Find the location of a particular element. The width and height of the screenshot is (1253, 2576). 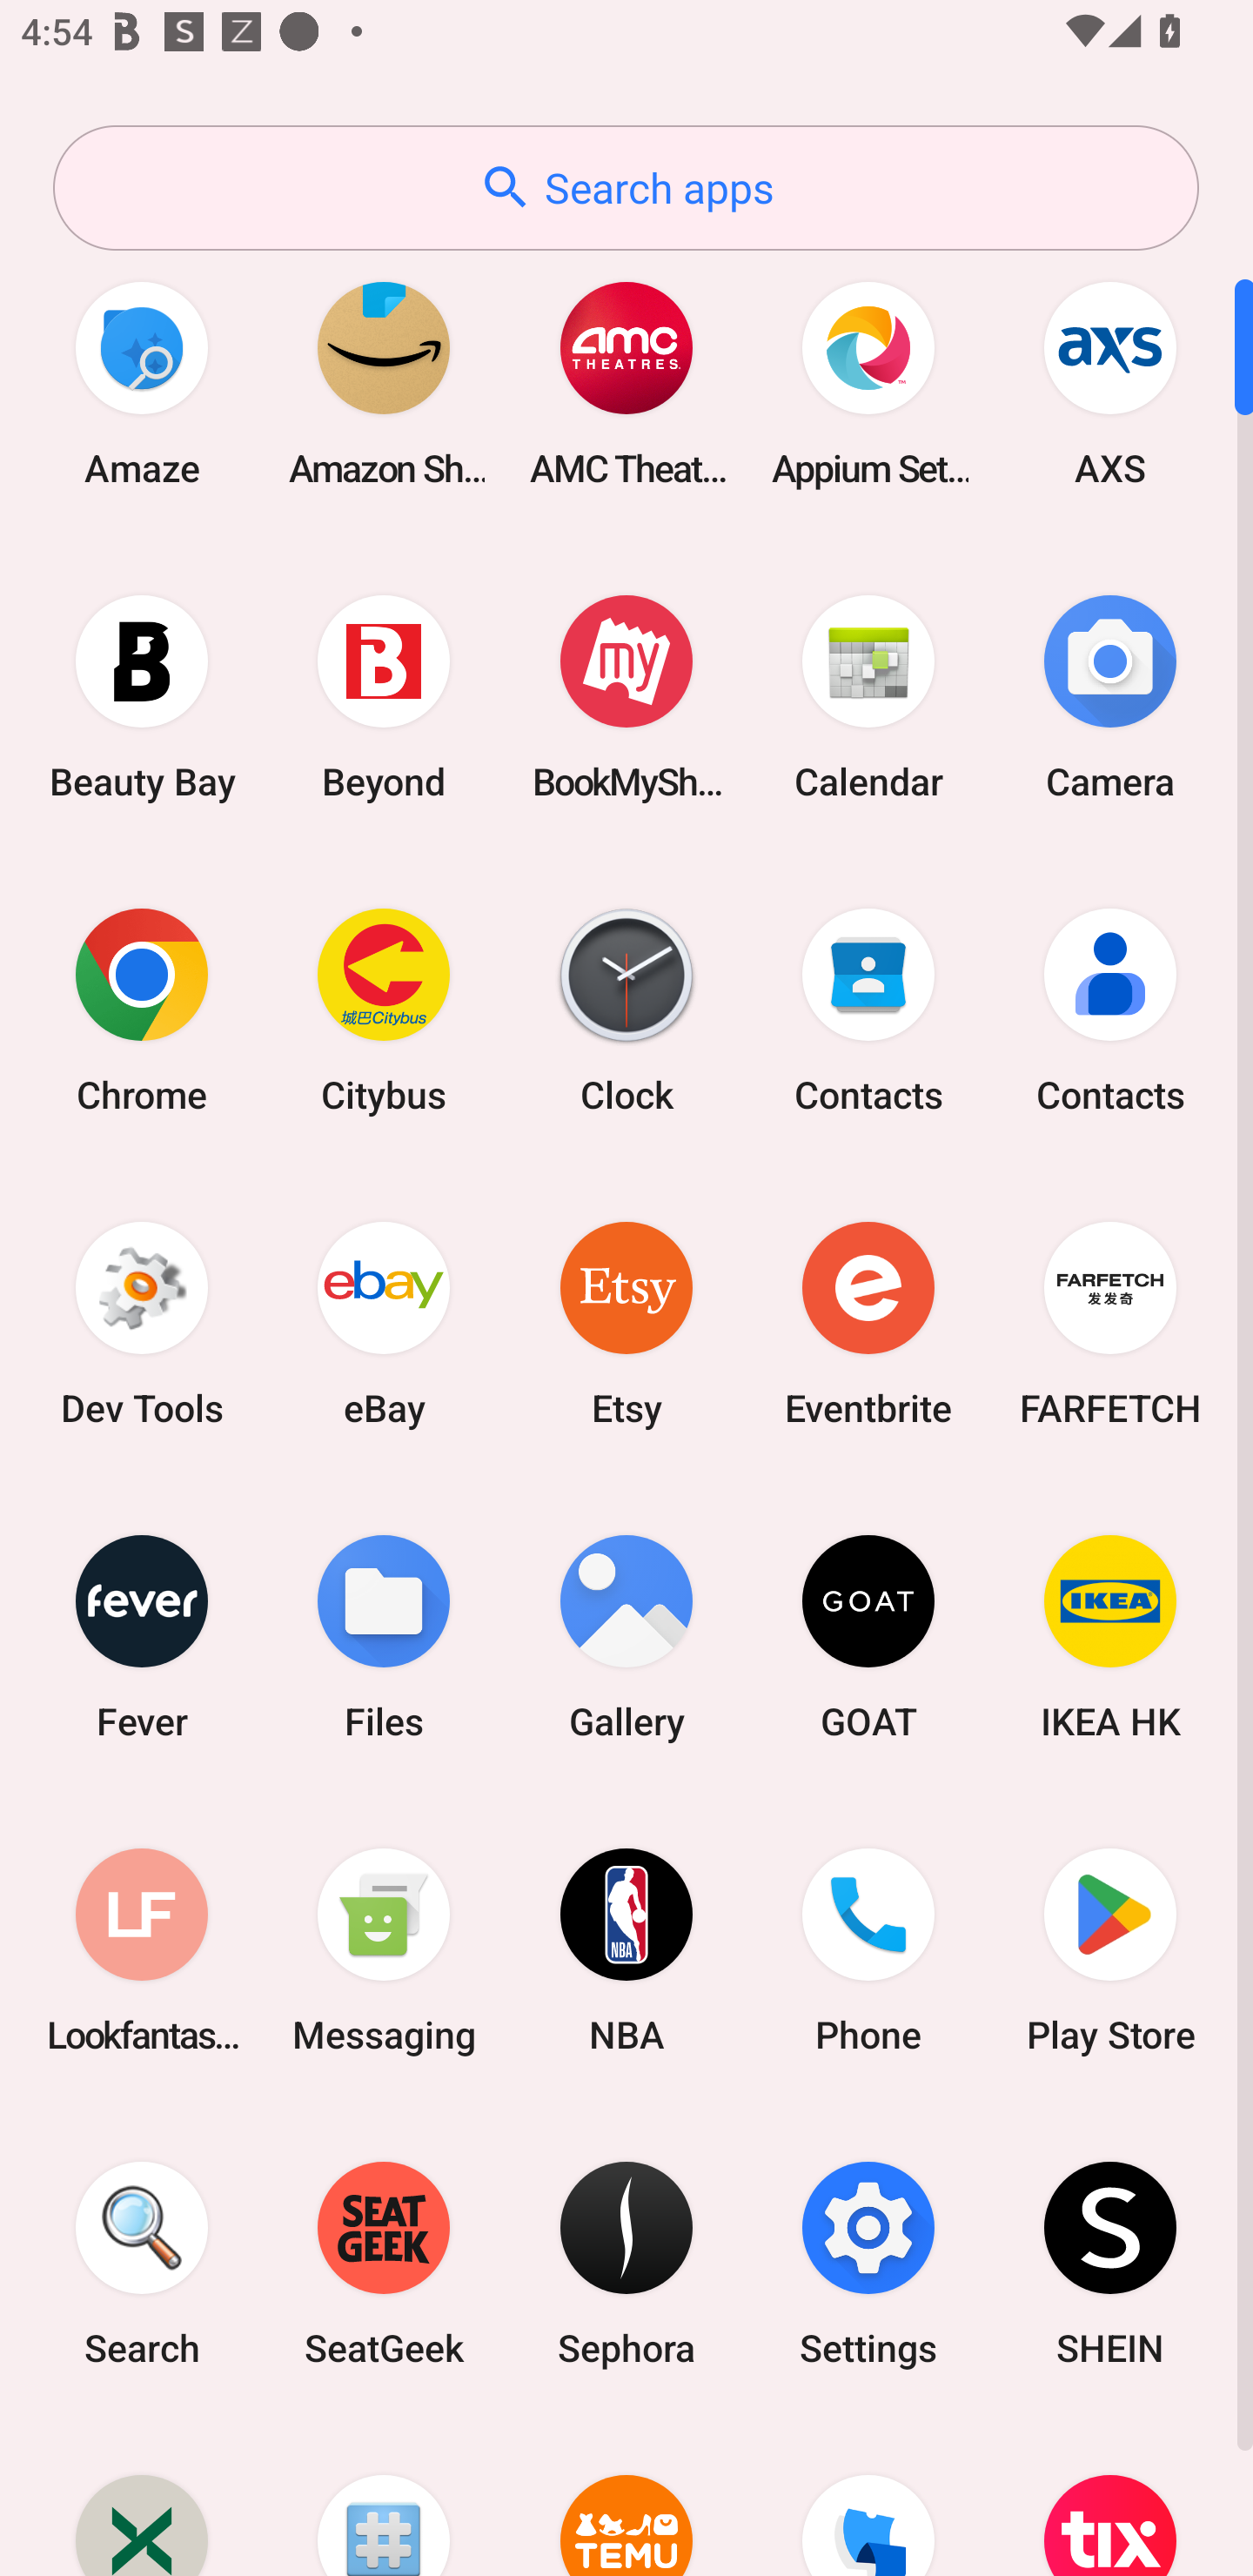

Appium Settings is located at coordinates (868, 383).